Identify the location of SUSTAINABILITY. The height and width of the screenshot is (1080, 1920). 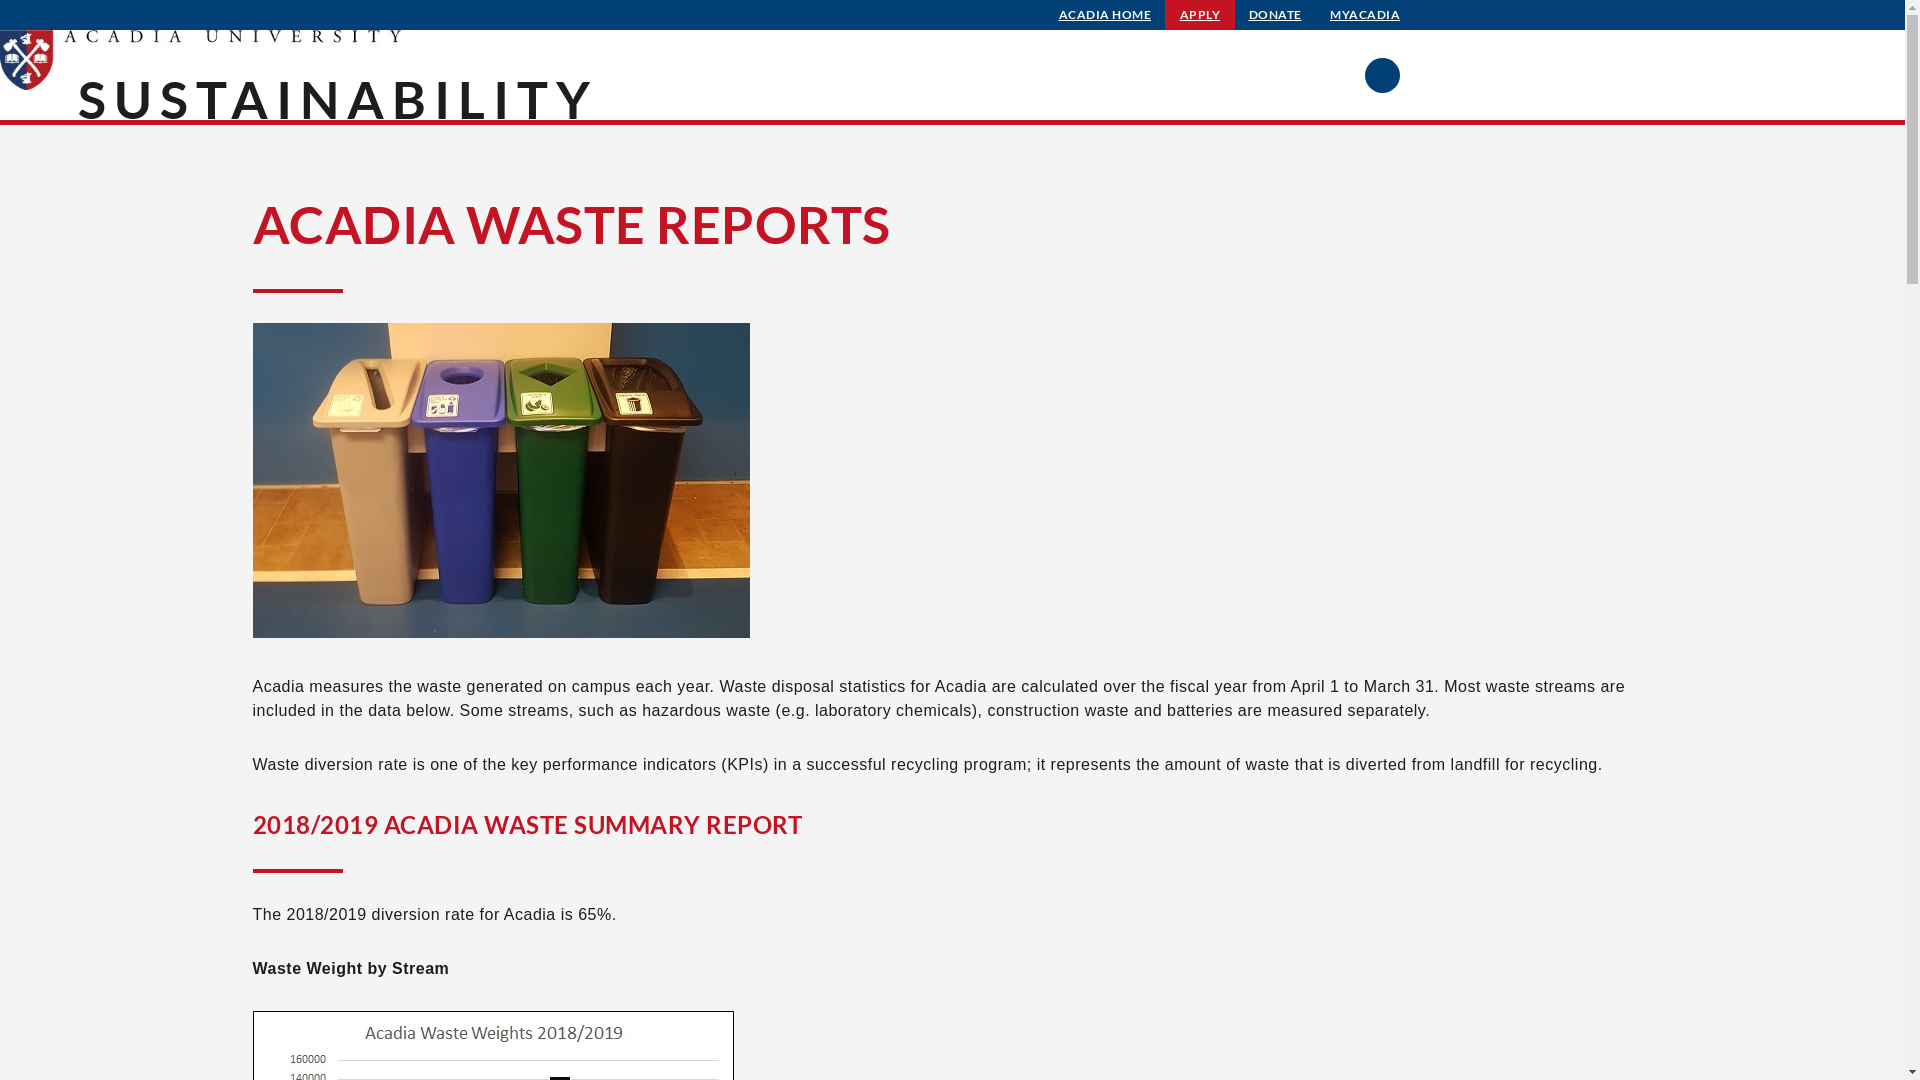
(338, 99).